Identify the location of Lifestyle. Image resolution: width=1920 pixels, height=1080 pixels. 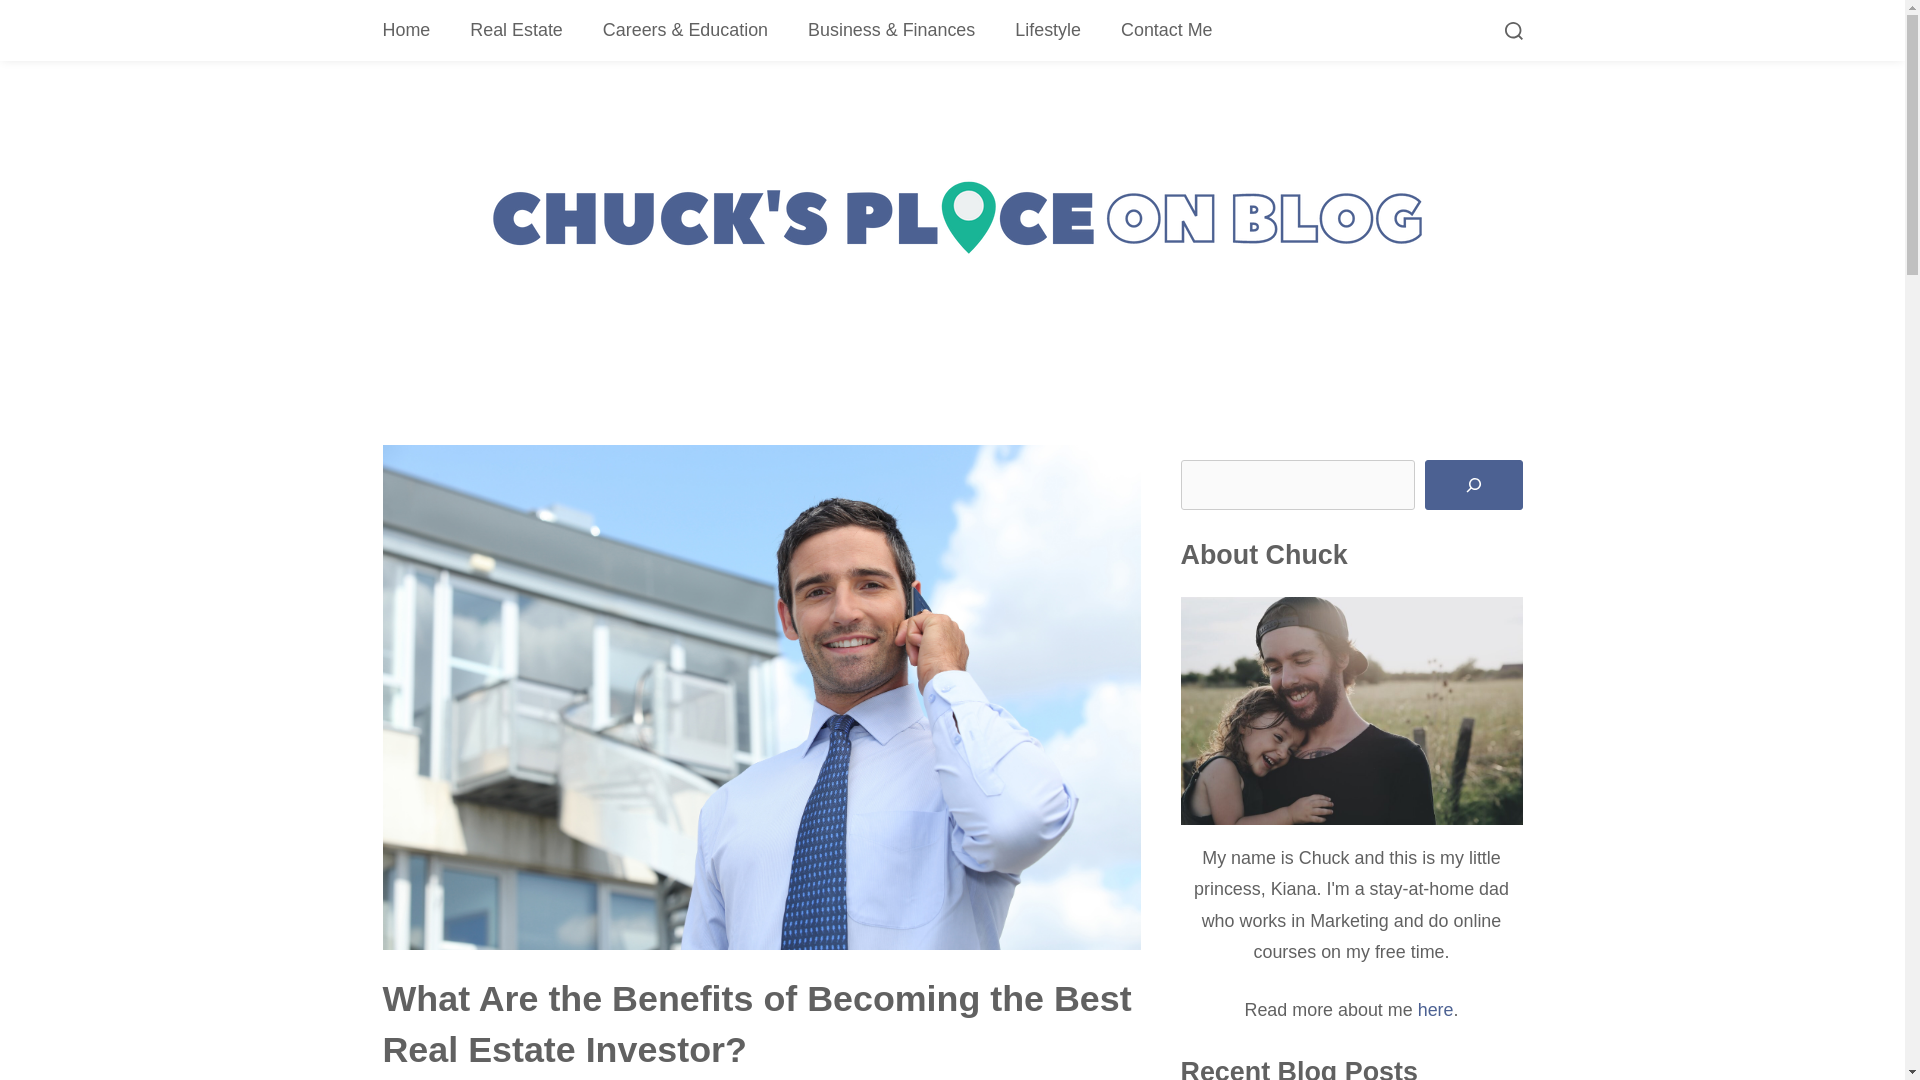
(1047, 30).